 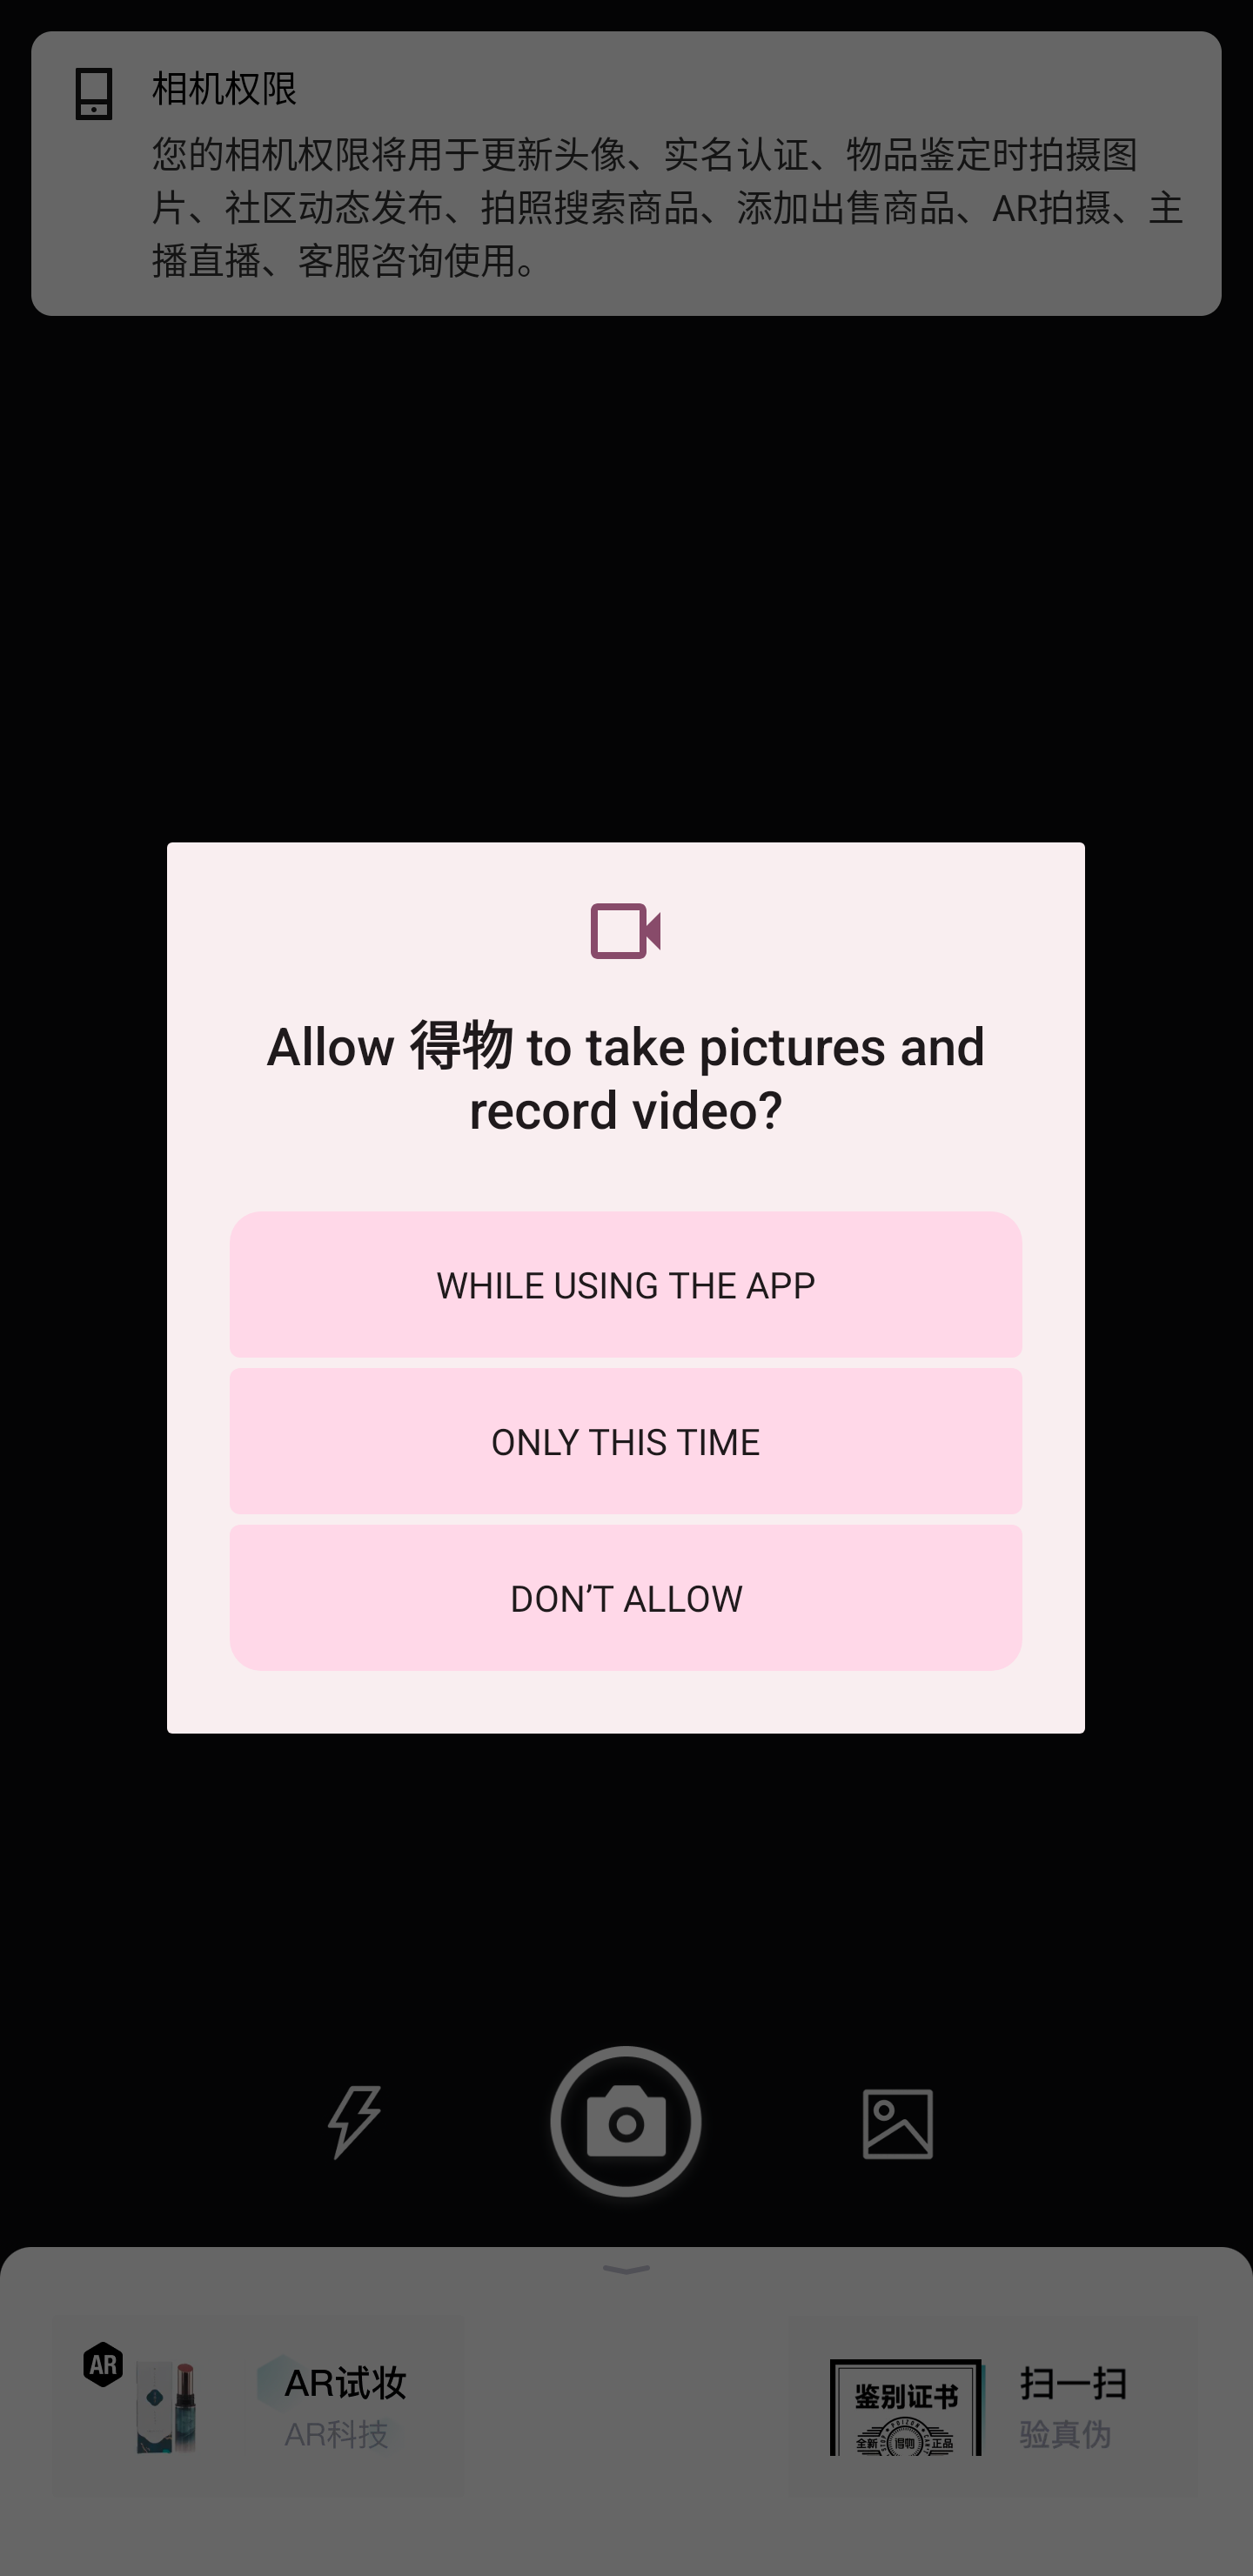 What do you see at coordinates (626, 1598) in the screenshot?
I see `DON’T ALLOW` at bounding box center [626, 1598].